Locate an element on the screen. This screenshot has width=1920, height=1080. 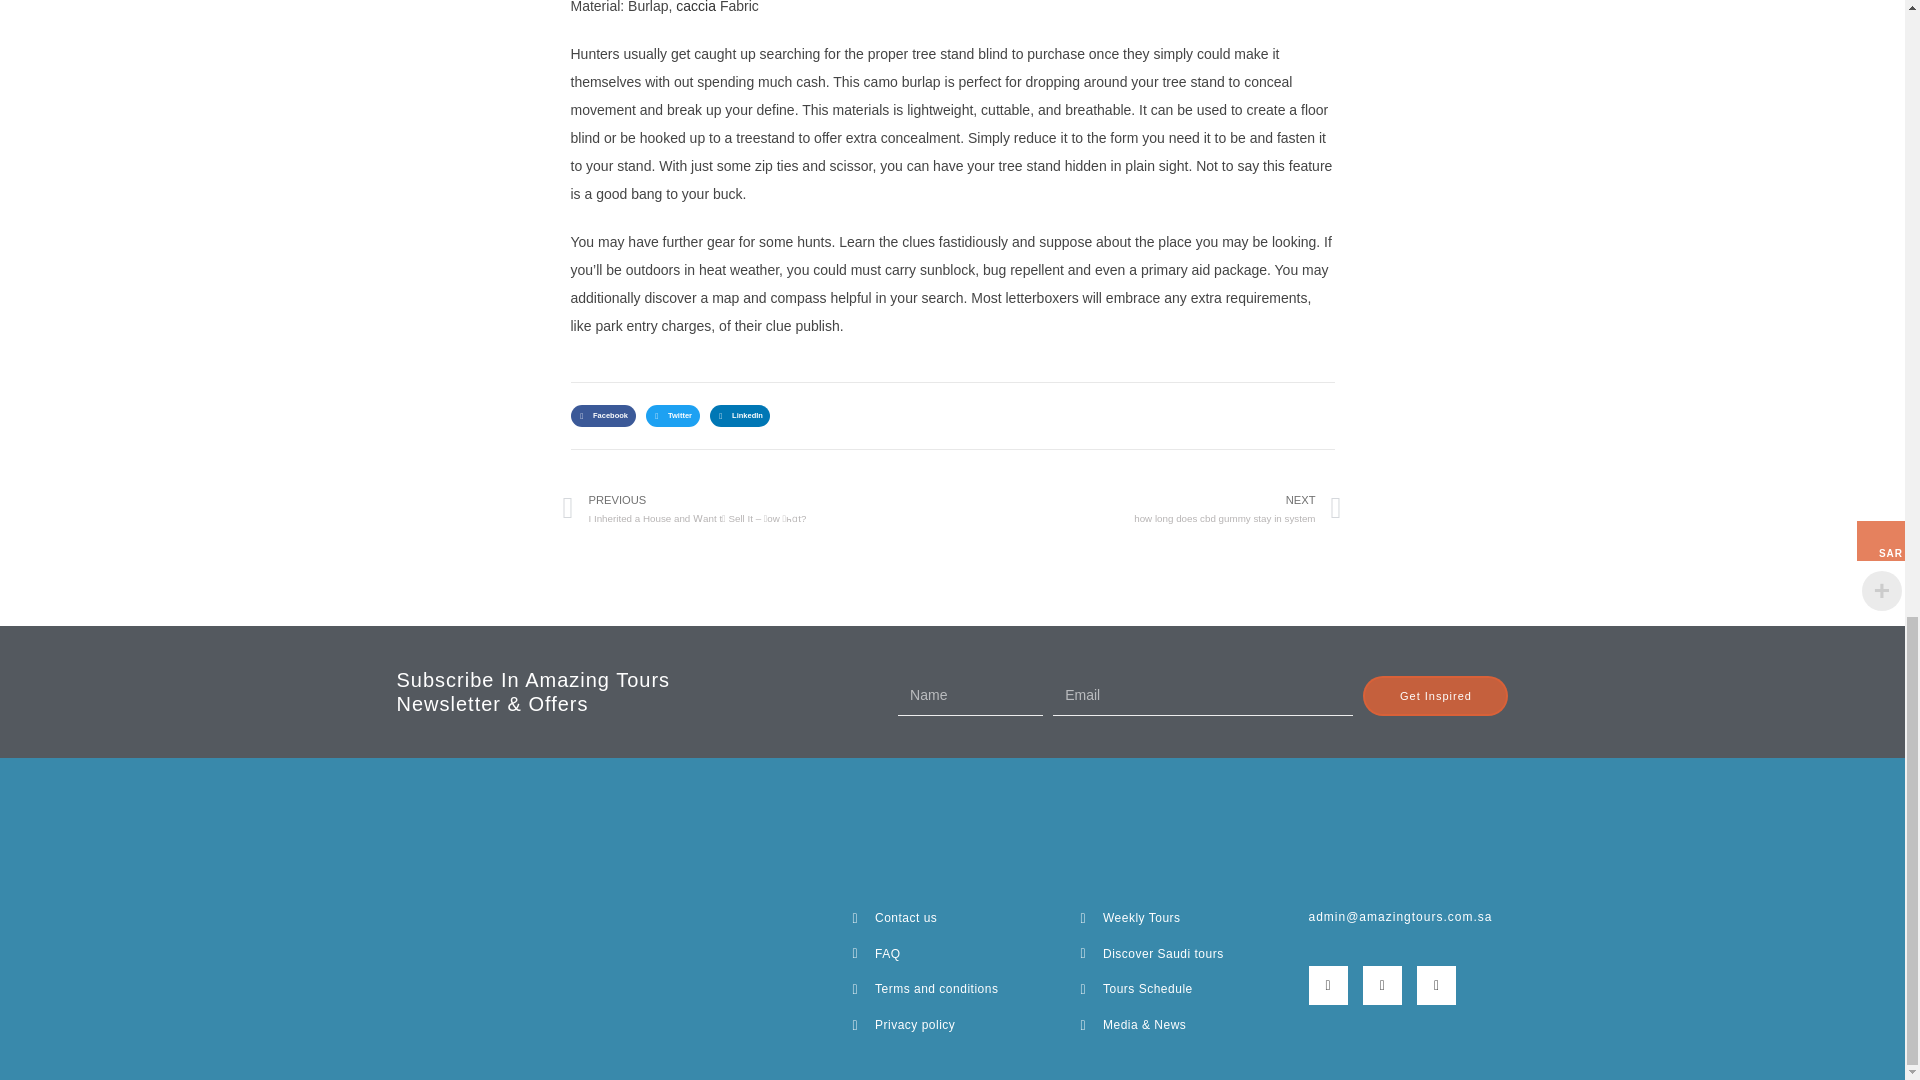
Get Inspired is located at coordinates (952, 1026).